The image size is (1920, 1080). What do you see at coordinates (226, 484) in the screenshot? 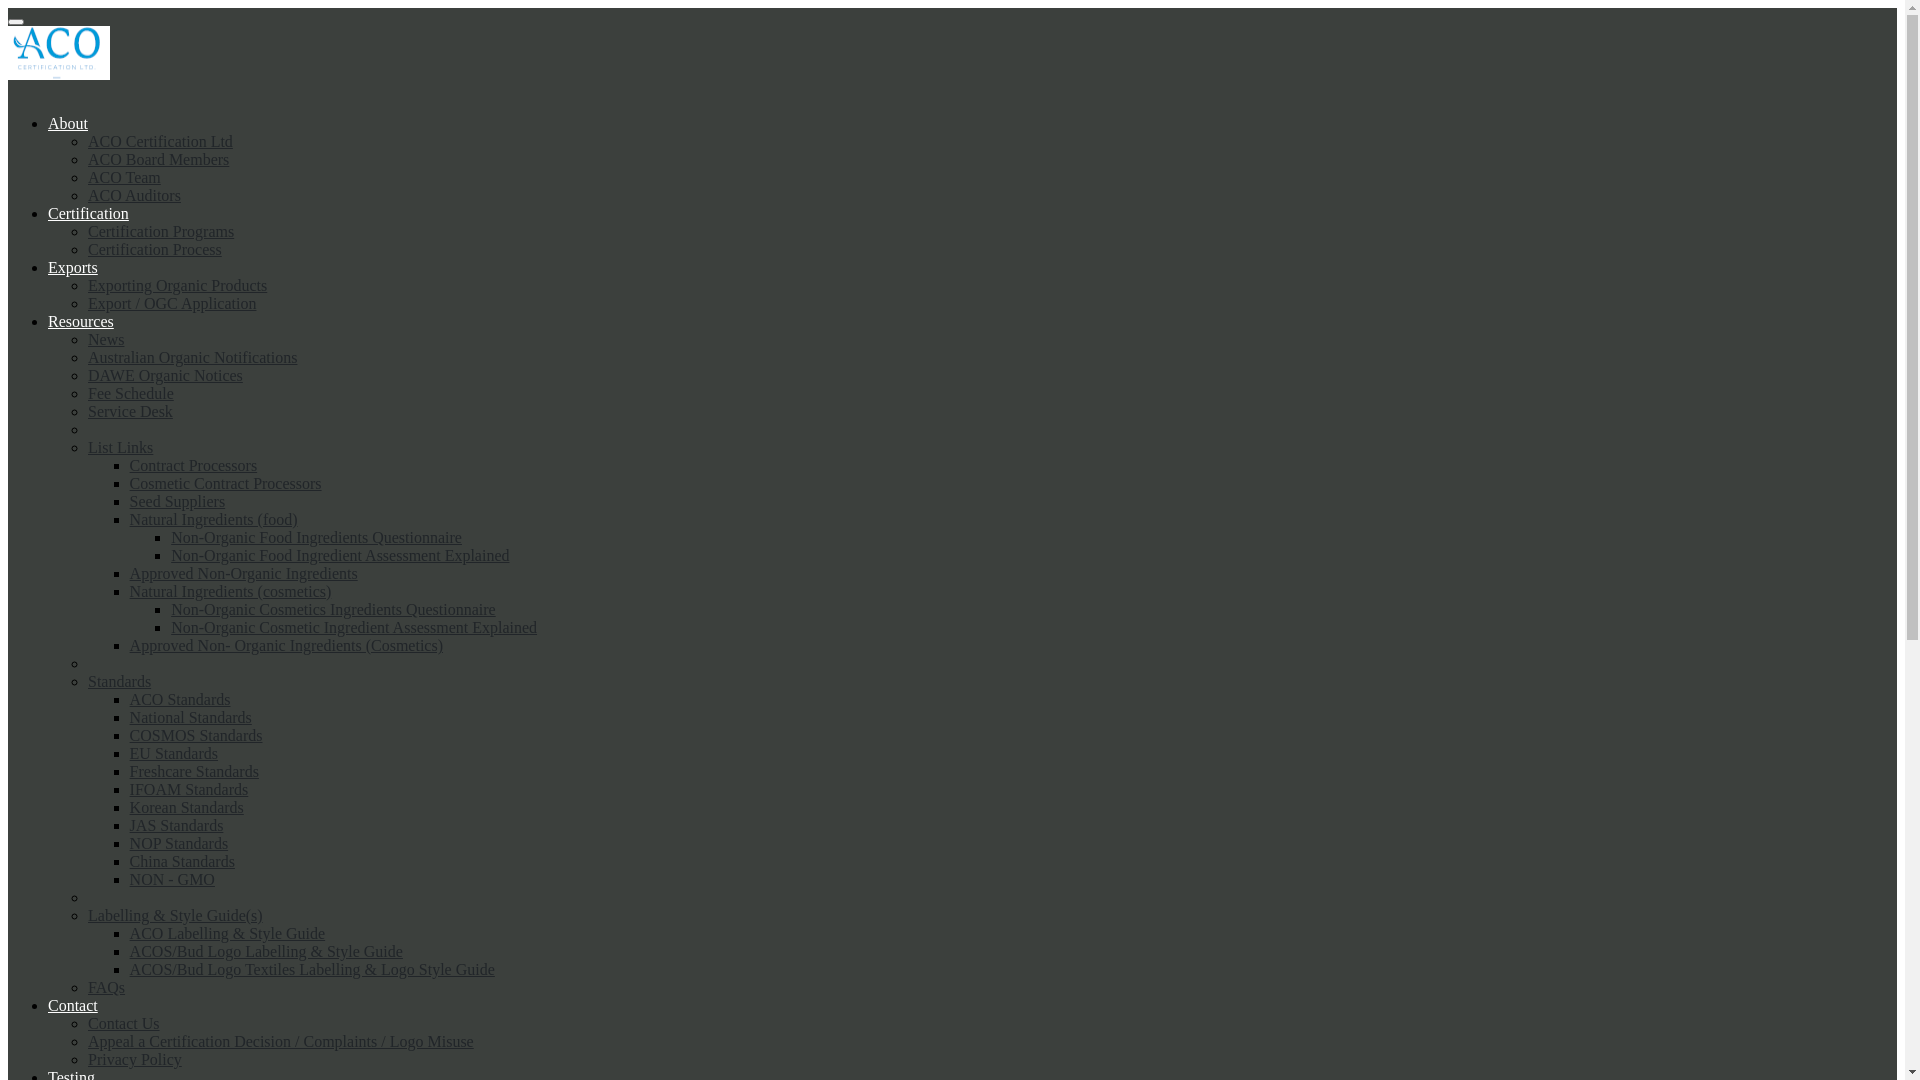
I see `Cosmetic Contract Processors` at bounding box center [226, 484].